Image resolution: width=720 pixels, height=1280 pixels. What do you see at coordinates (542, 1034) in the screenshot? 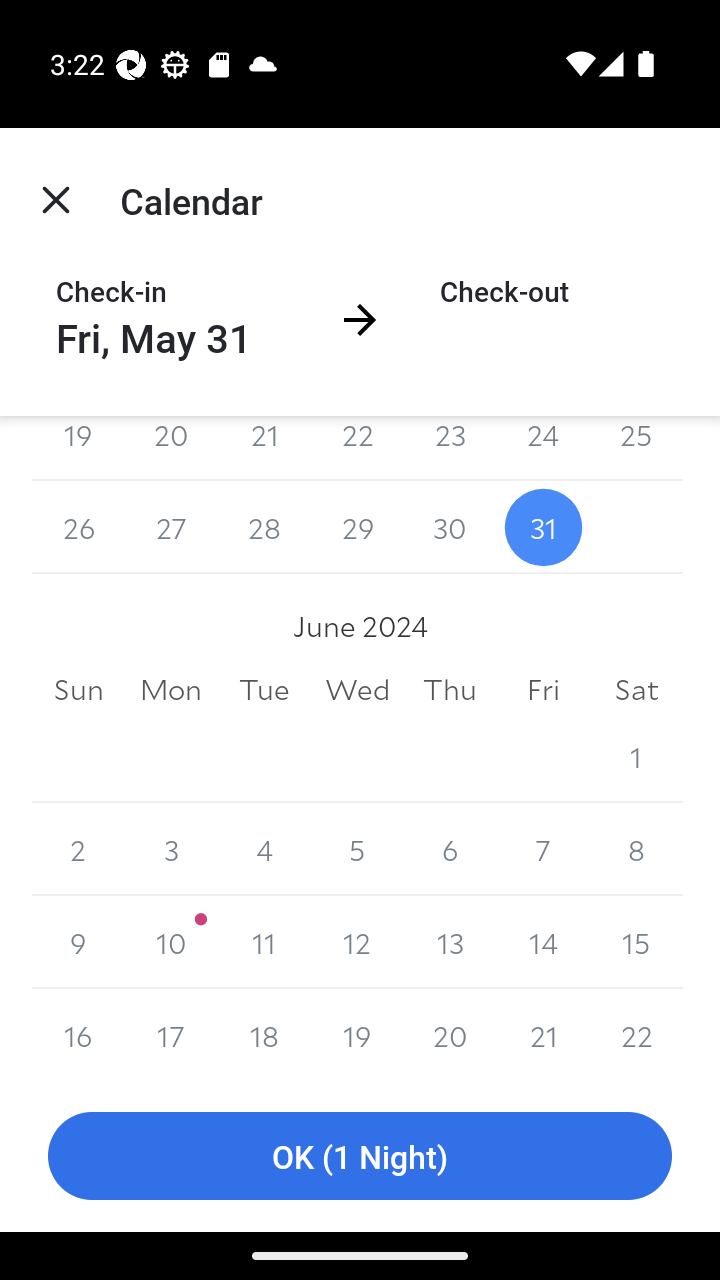
I see `21 21 June 2024` at bounding box center [542, 1034].